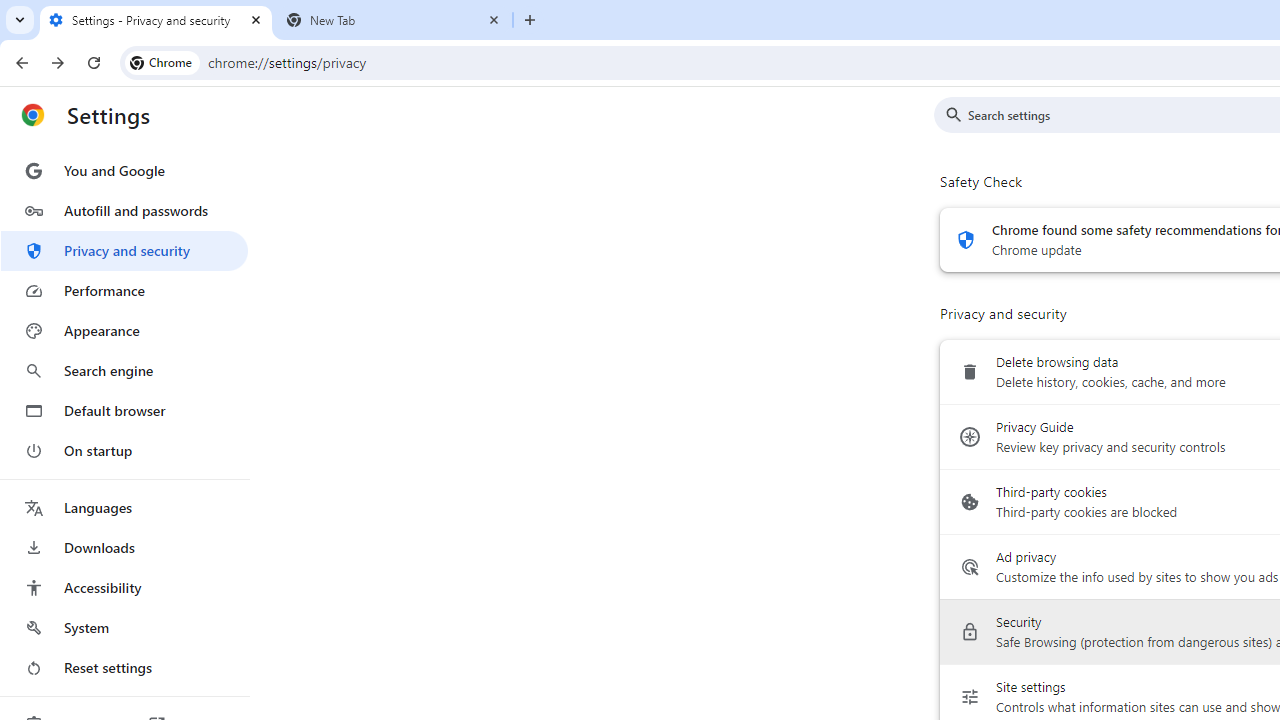 This screenshot has height=720, width=1280. What do you see at coordinates (124, 548) in the screenshot?
I see `Downloads` at bounding box center [124, 548].